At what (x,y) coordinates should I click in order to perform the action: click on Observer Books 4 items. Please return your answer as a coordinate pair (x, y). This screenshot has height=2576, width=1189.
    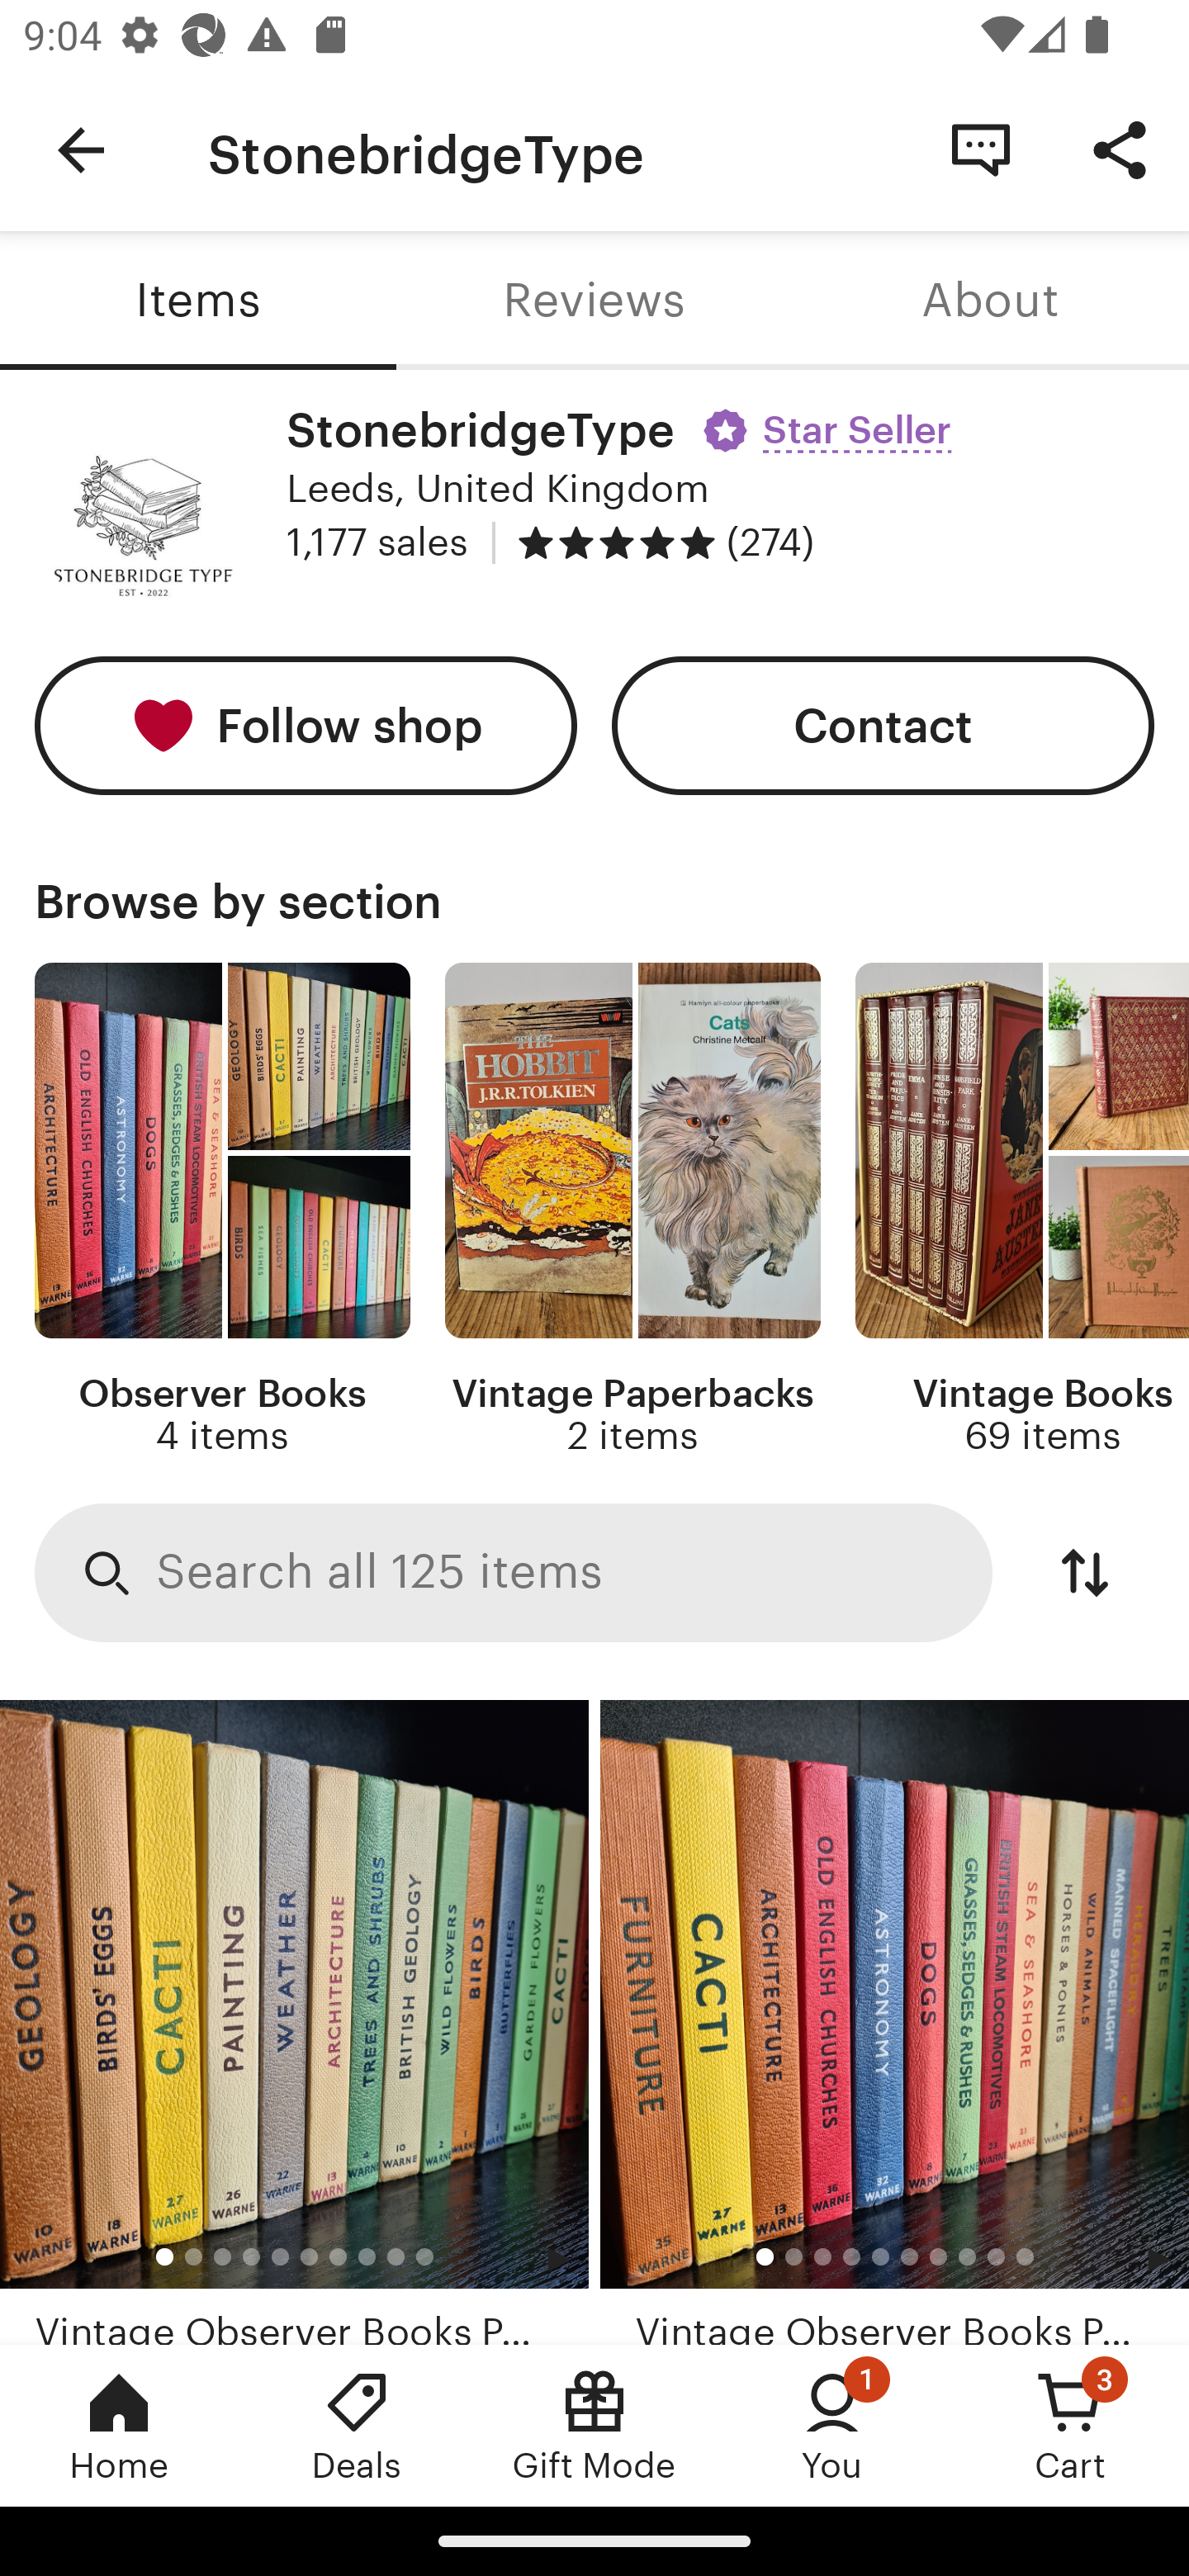
    Looking at the image, I should click on (221, 1210).